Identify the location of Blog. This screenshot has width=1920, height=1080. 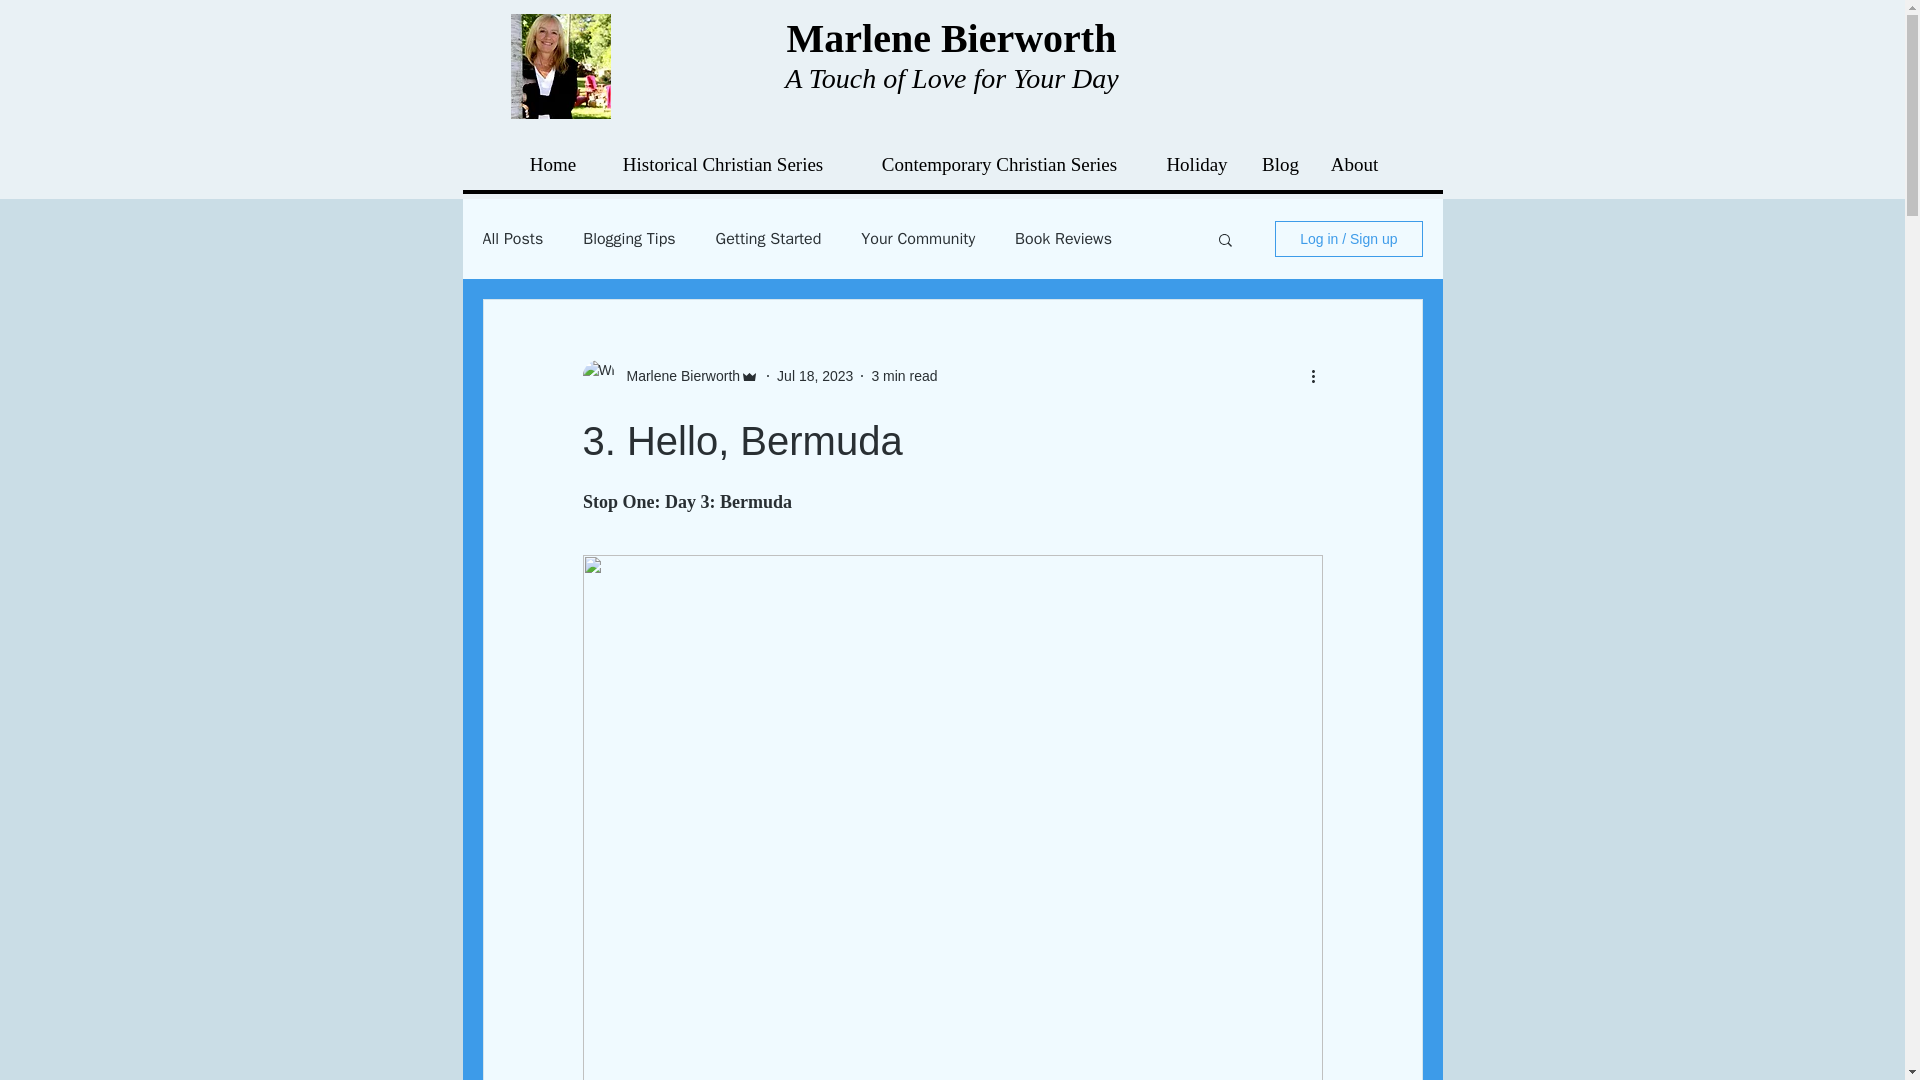
(1280, 165).